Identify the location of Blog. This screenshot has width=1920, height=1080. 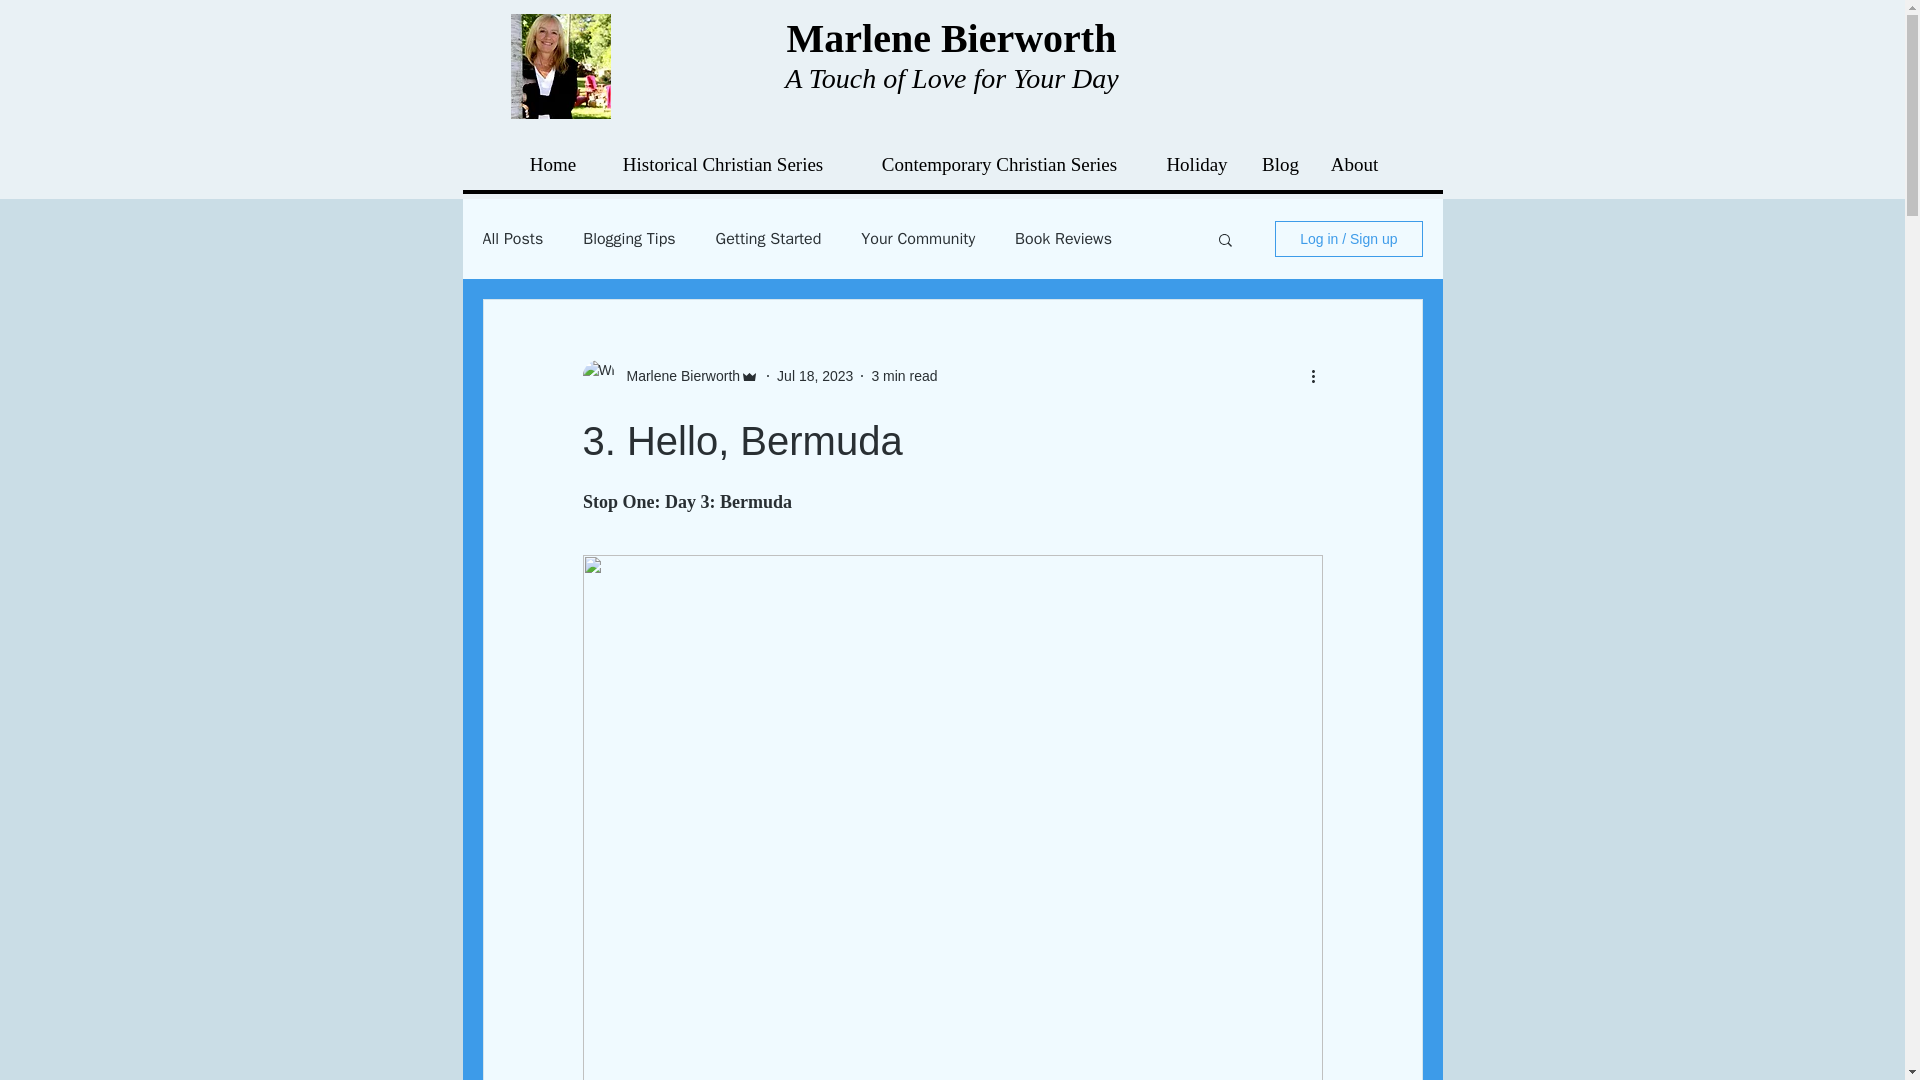
(1280, 165).